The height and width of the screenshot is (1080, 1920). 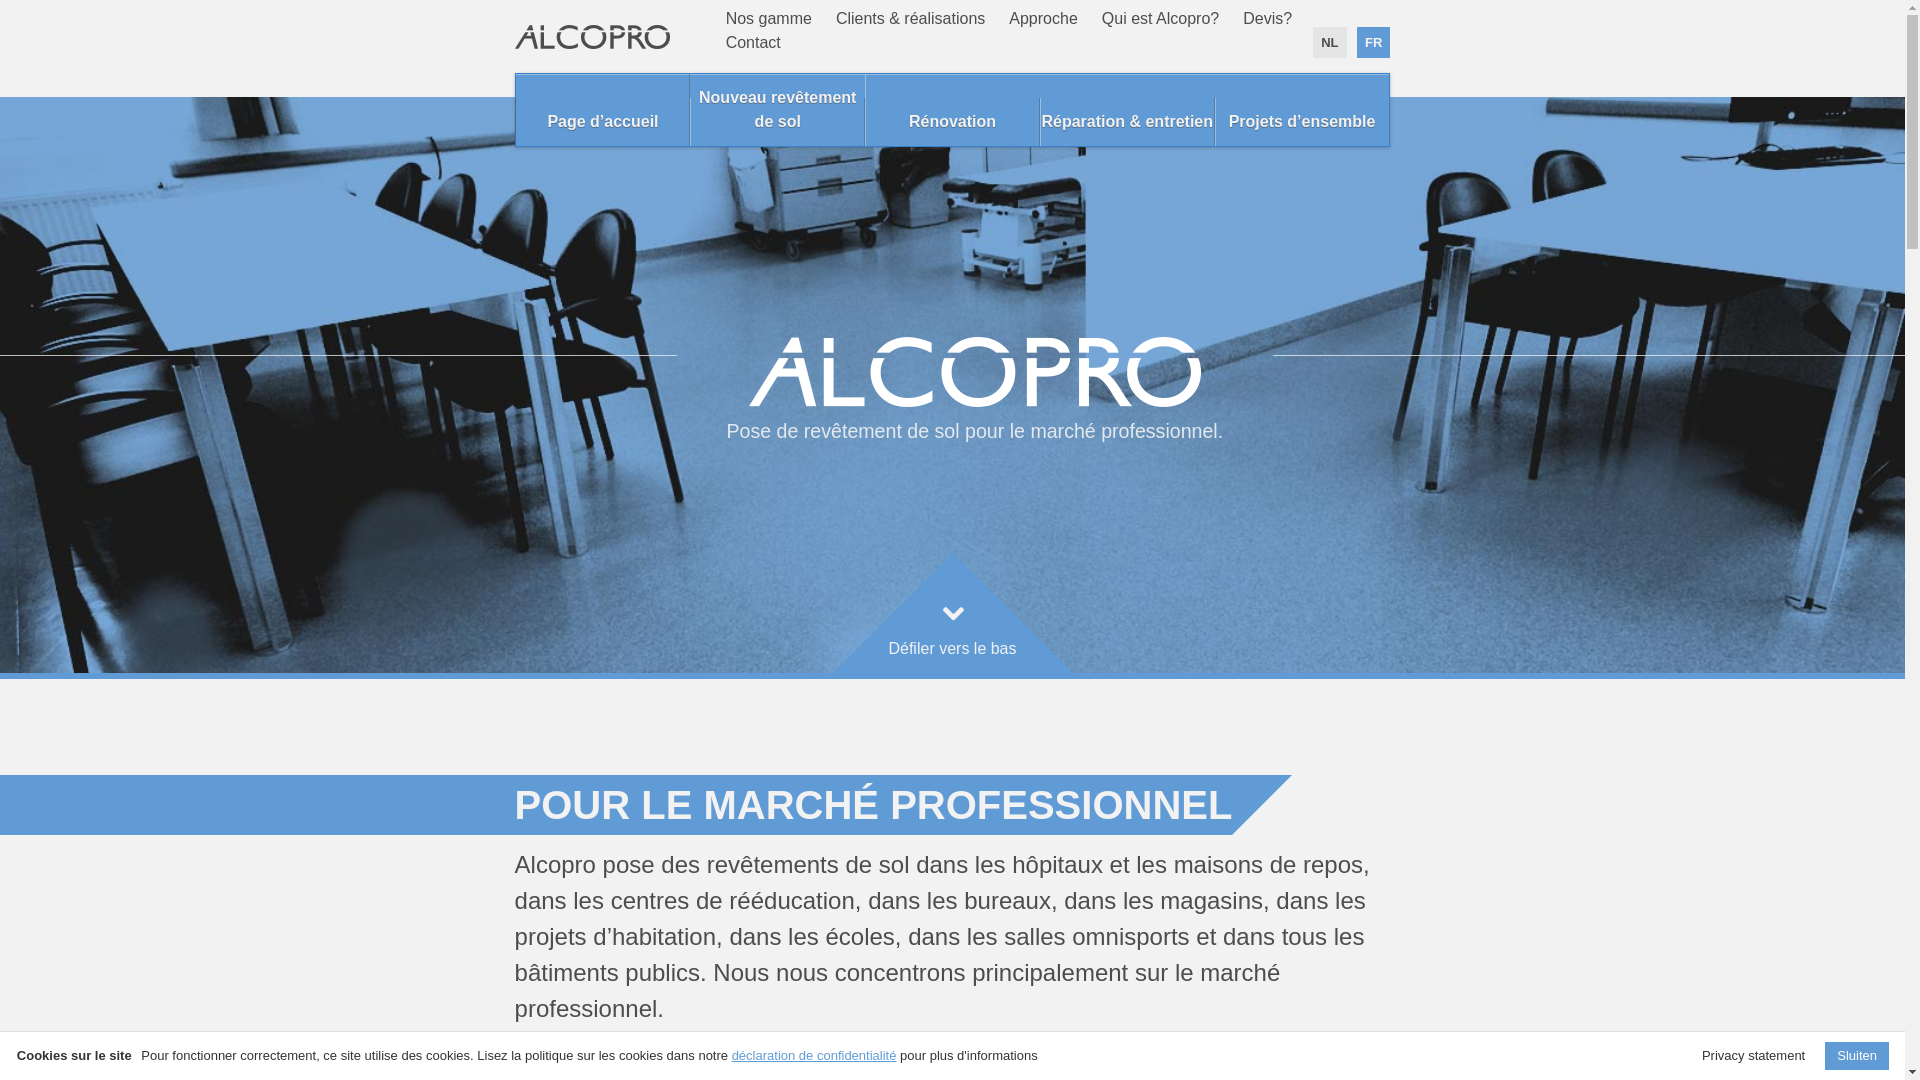 I want to click on Privacy statement, so click(x=1754, y=1056).